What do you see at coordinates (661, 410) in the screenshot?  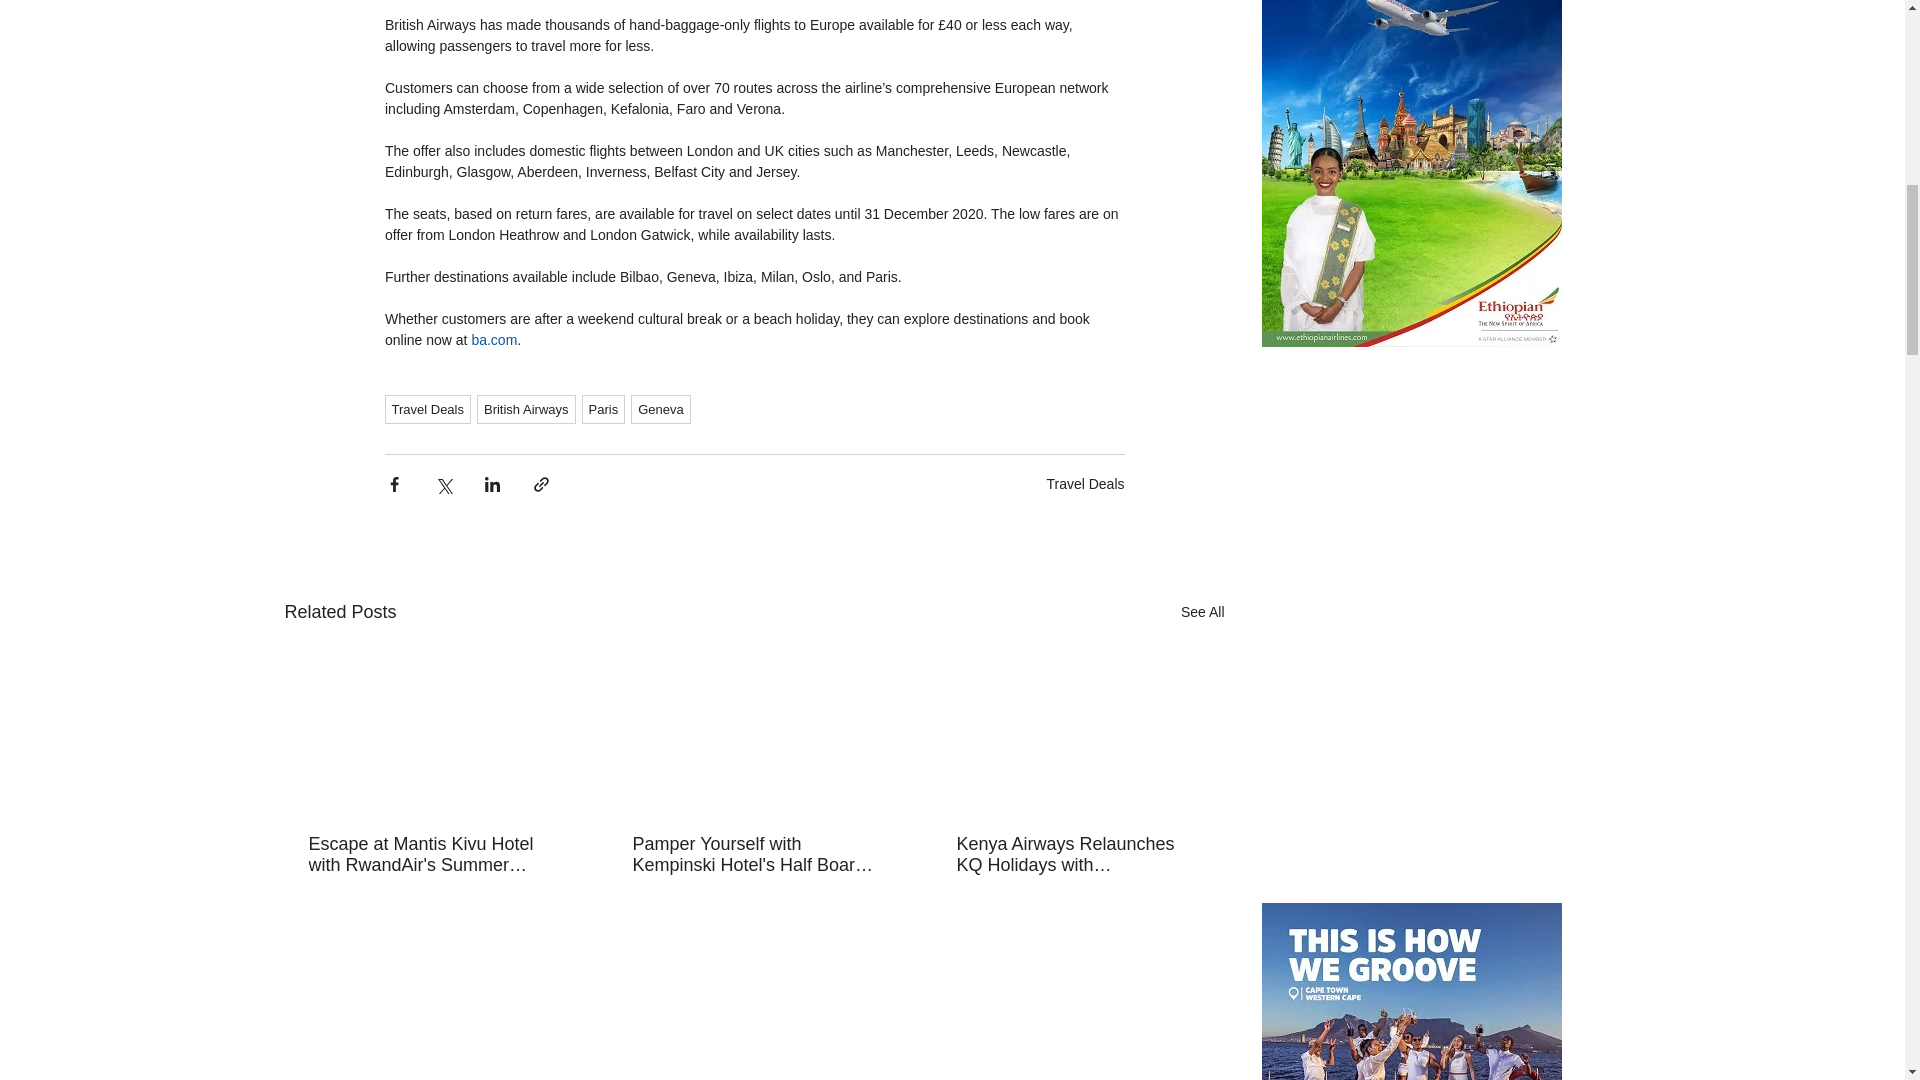 I see `Geneva` at bounding box center [661, 410].